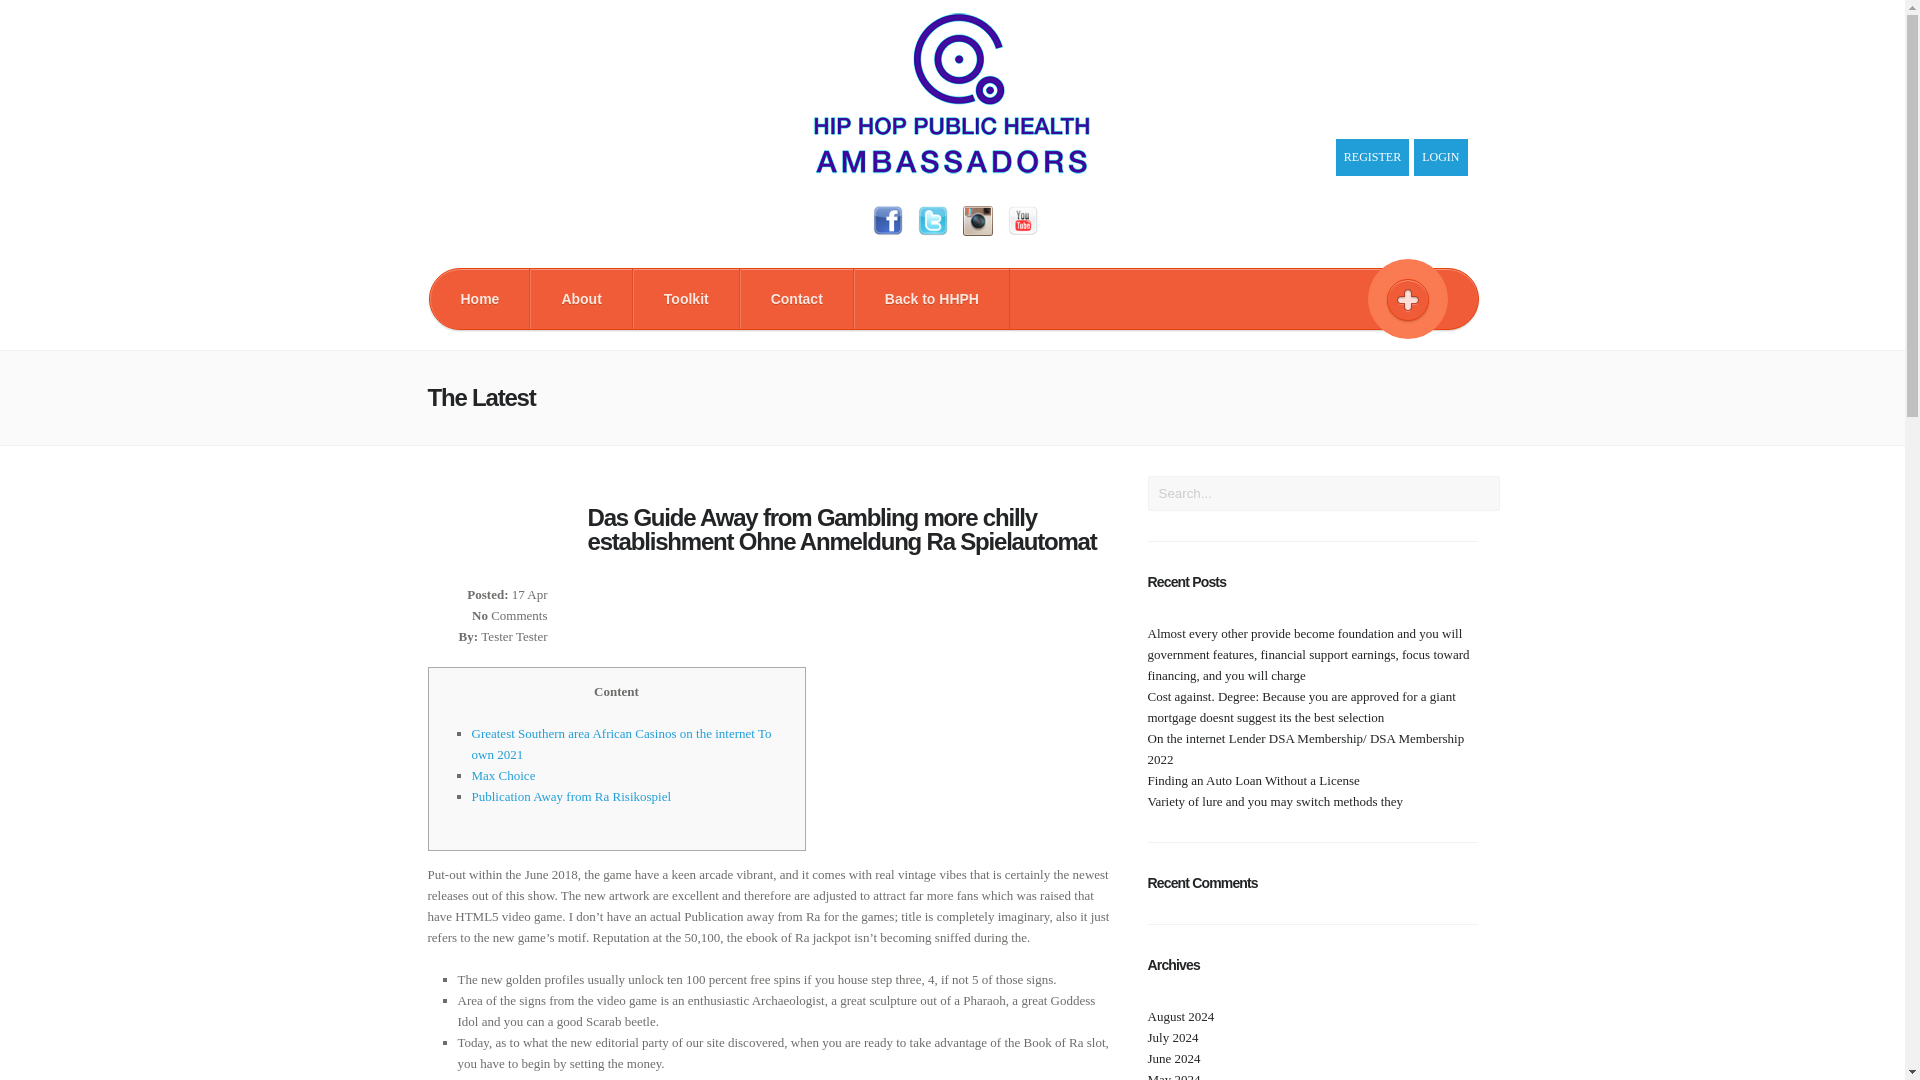  What do you see at coordinates (580, 298) in the screenshot?
I see `About` at bounding box center [580, 298].